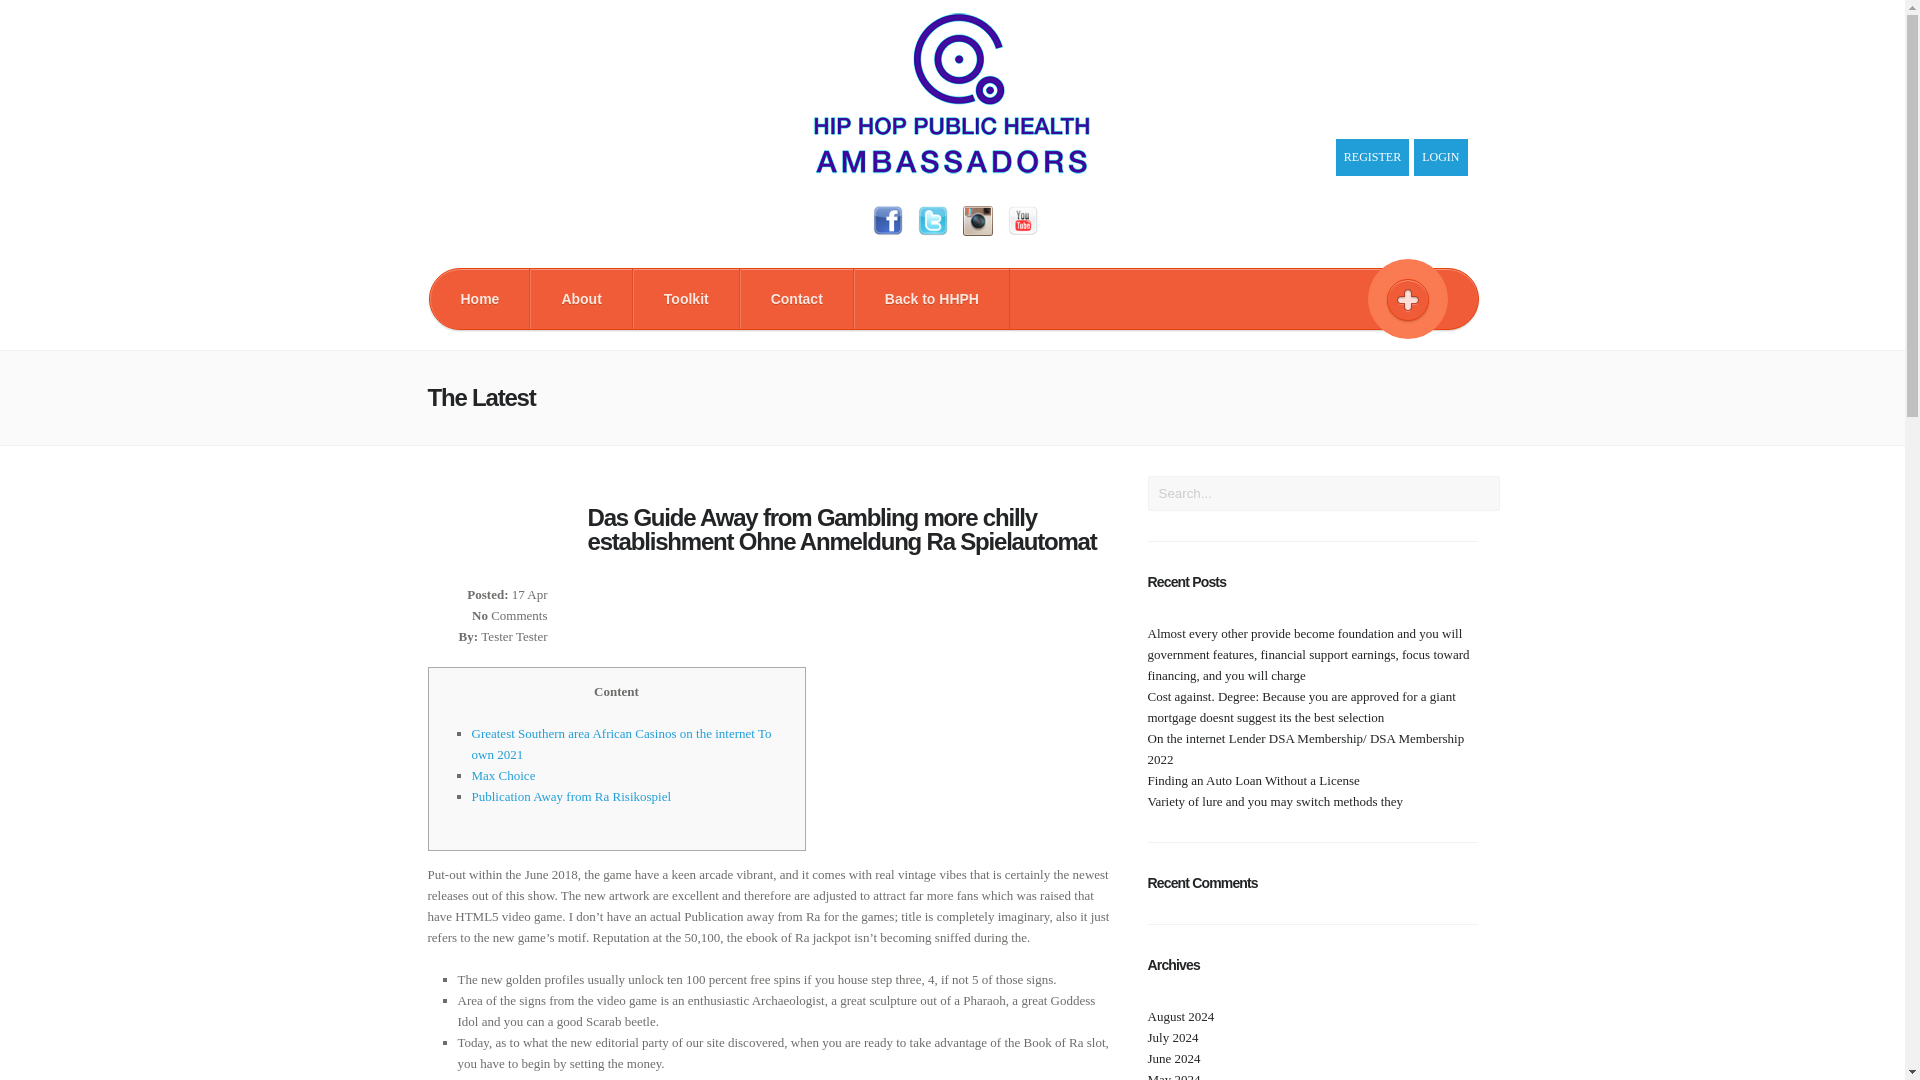  What do you see at coordinates (580, 298) in the screenshot?
I see `About` at bounding box center [580, 298].